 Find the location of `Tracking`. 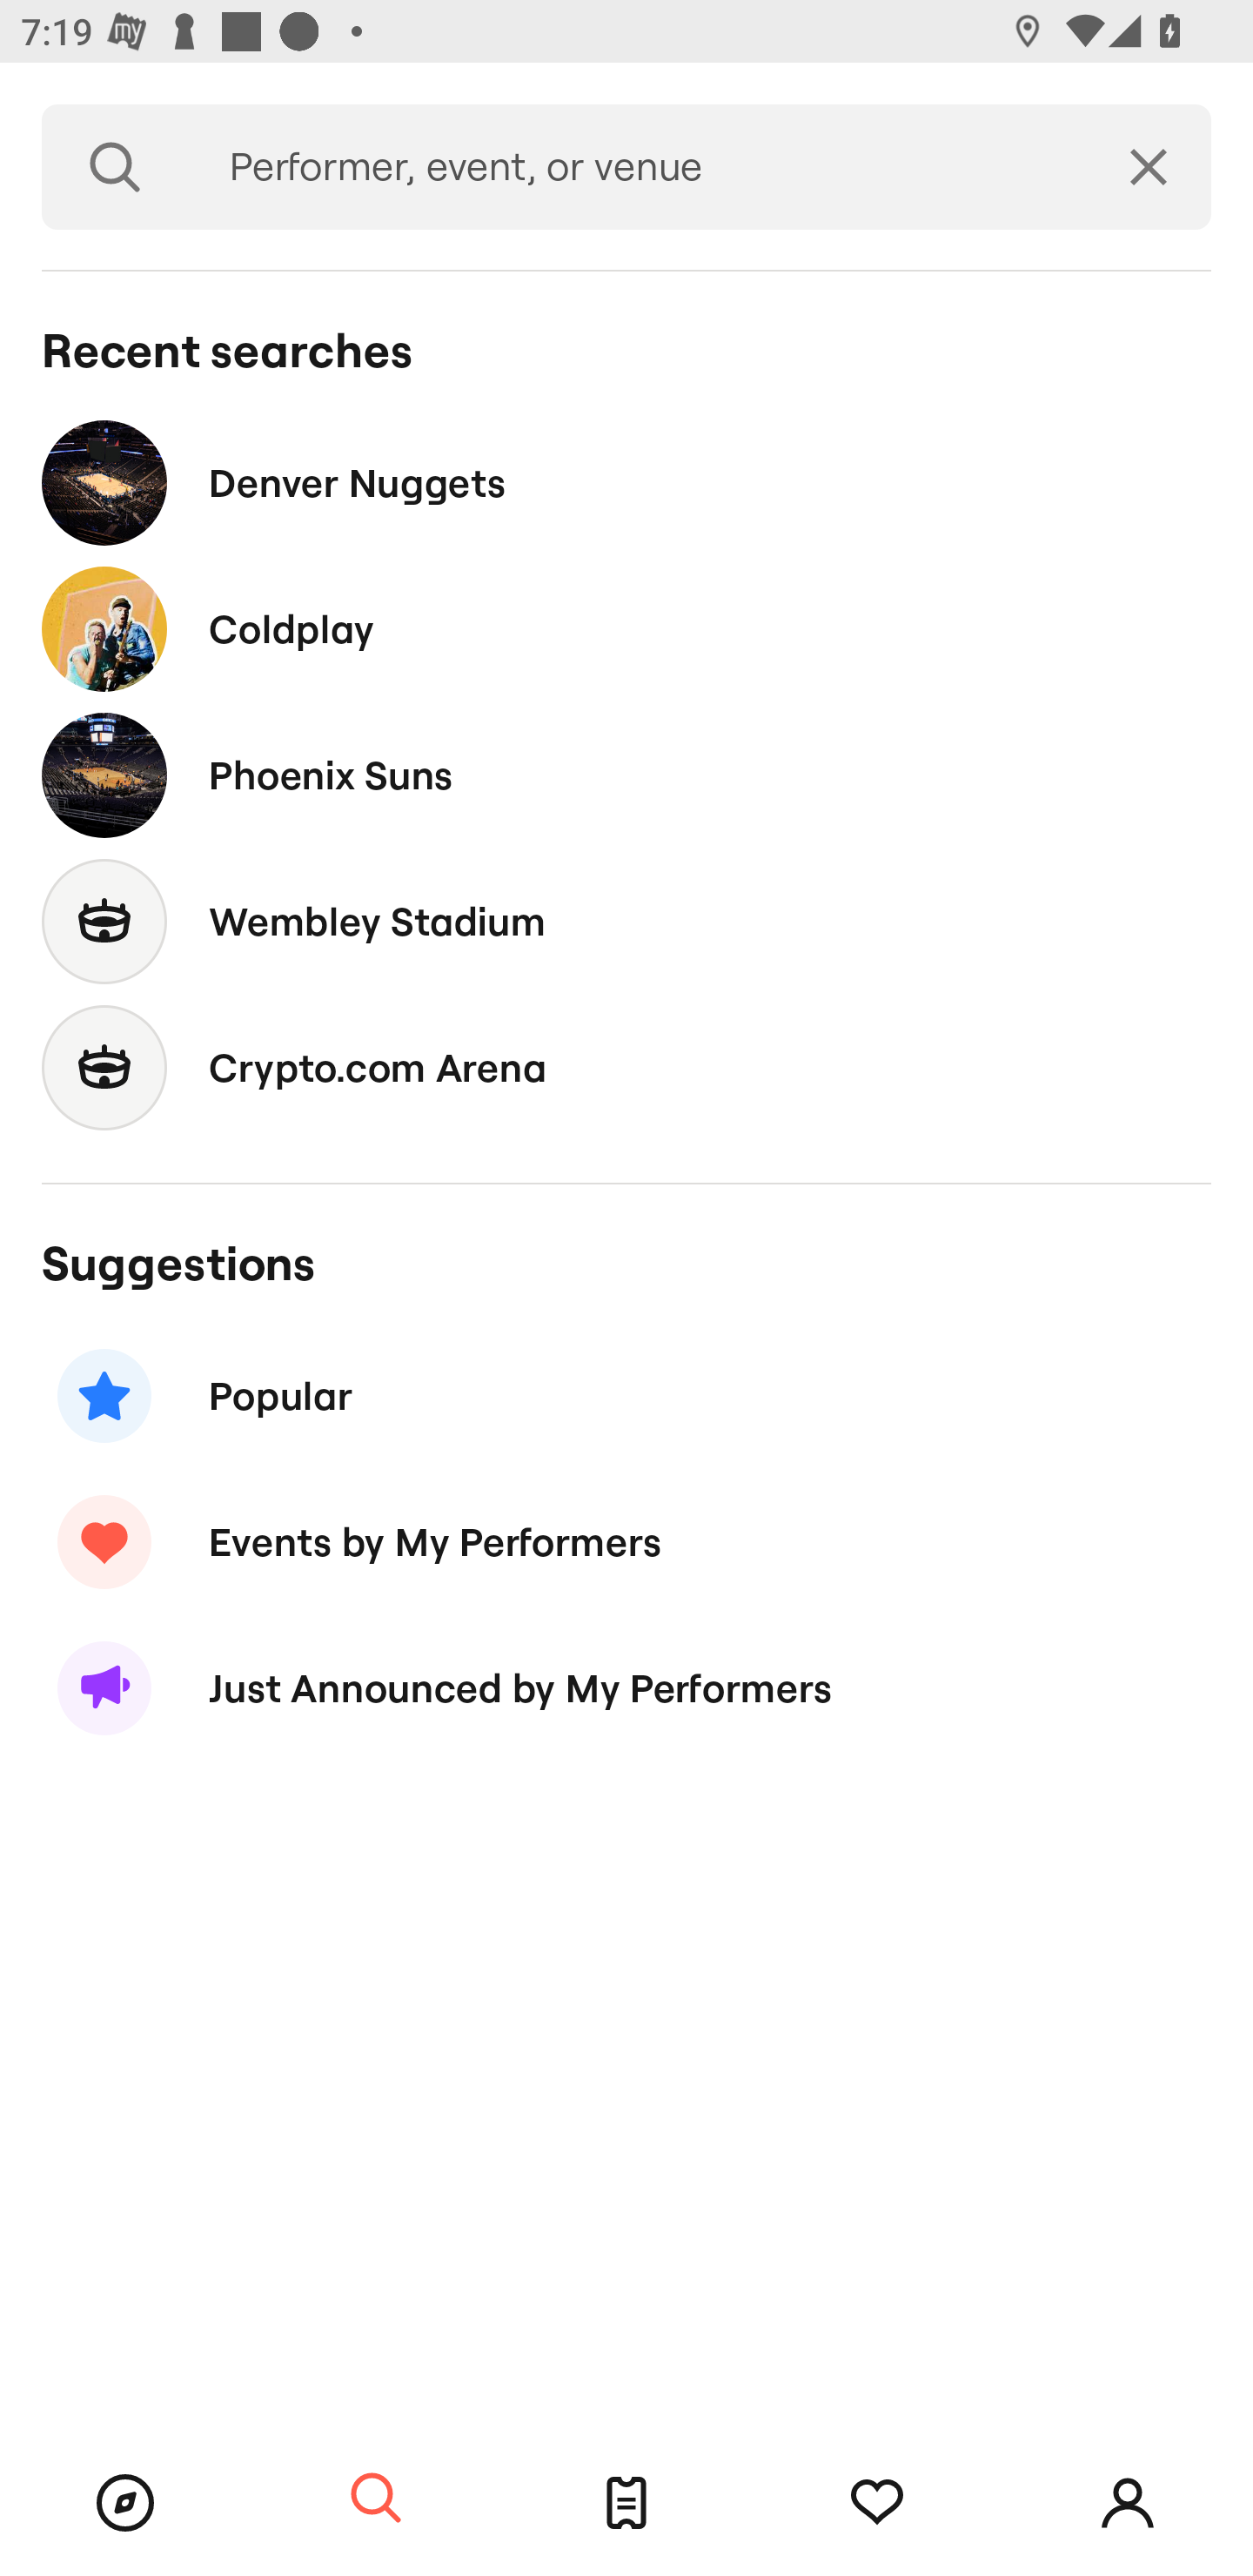

Tracking is located at coordinates (877, 2503).